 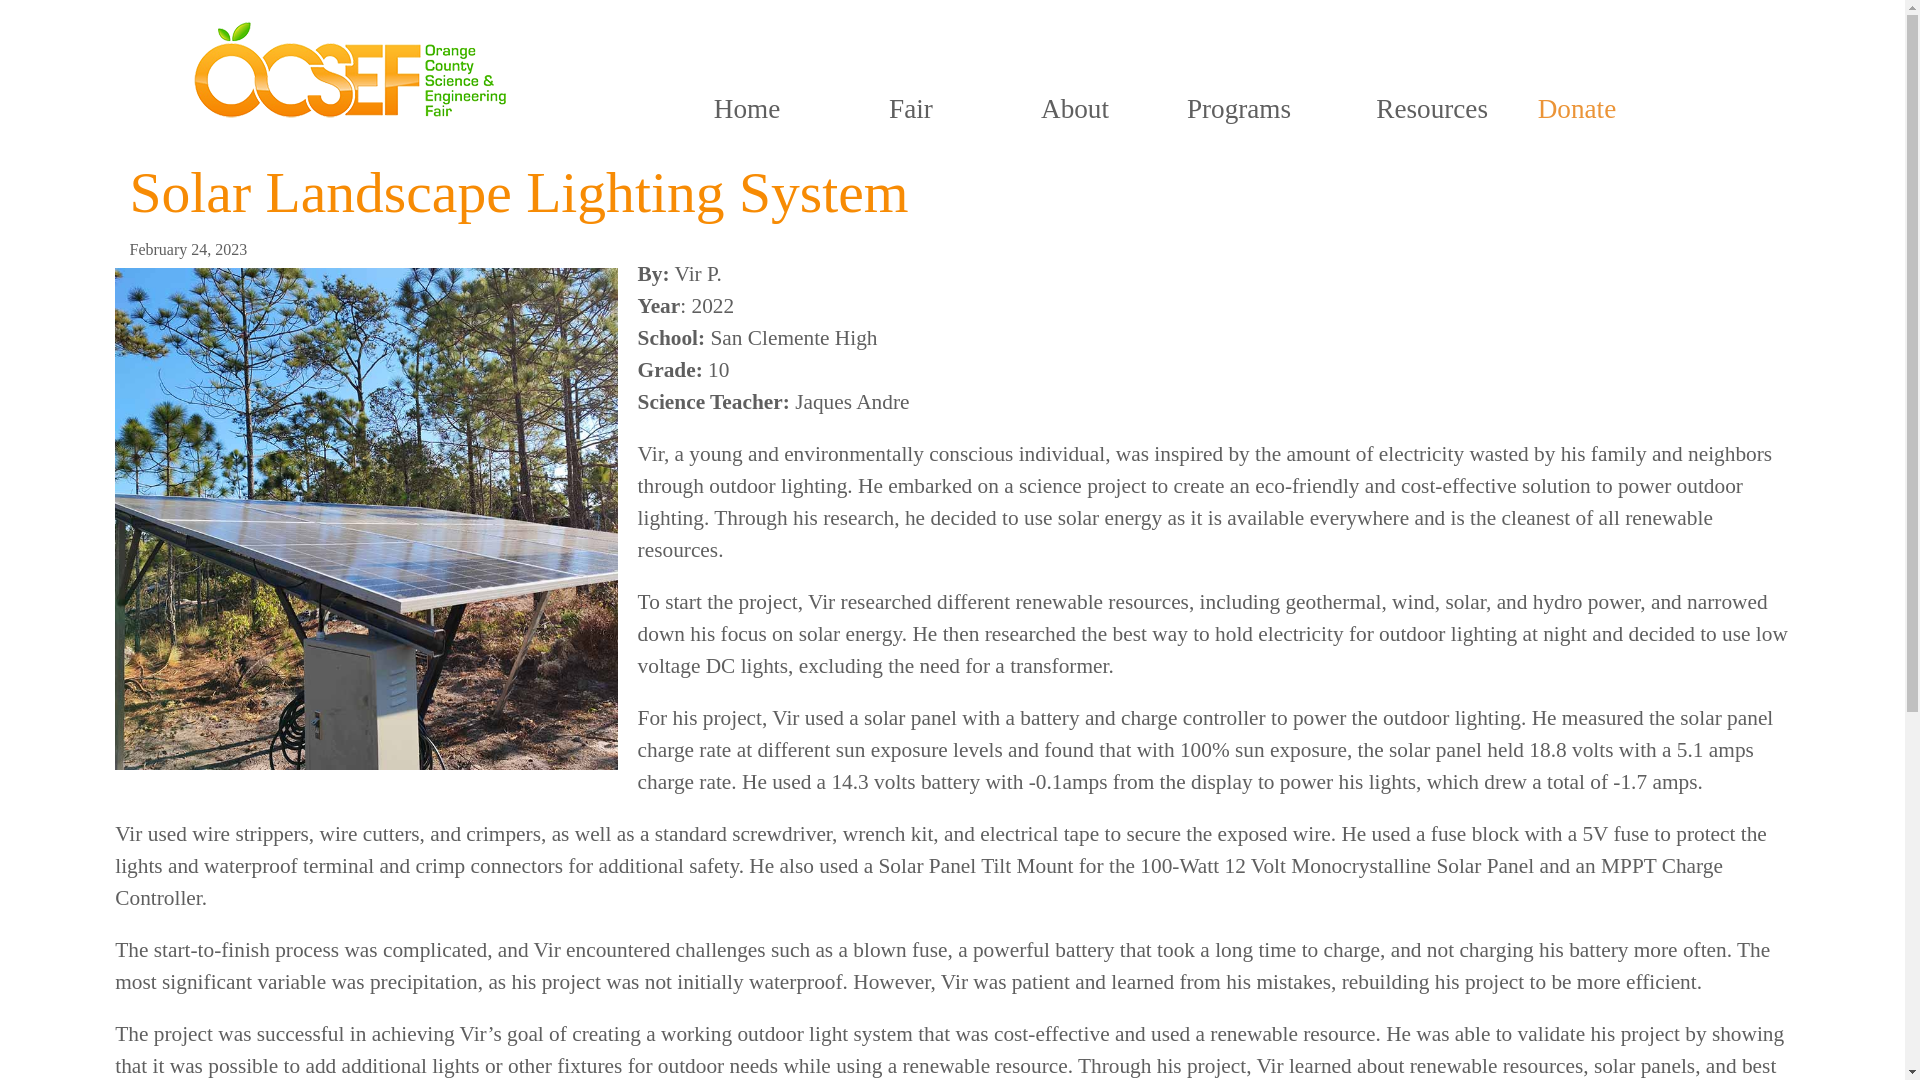 I want to click on About, so click(x=1074, y=108).